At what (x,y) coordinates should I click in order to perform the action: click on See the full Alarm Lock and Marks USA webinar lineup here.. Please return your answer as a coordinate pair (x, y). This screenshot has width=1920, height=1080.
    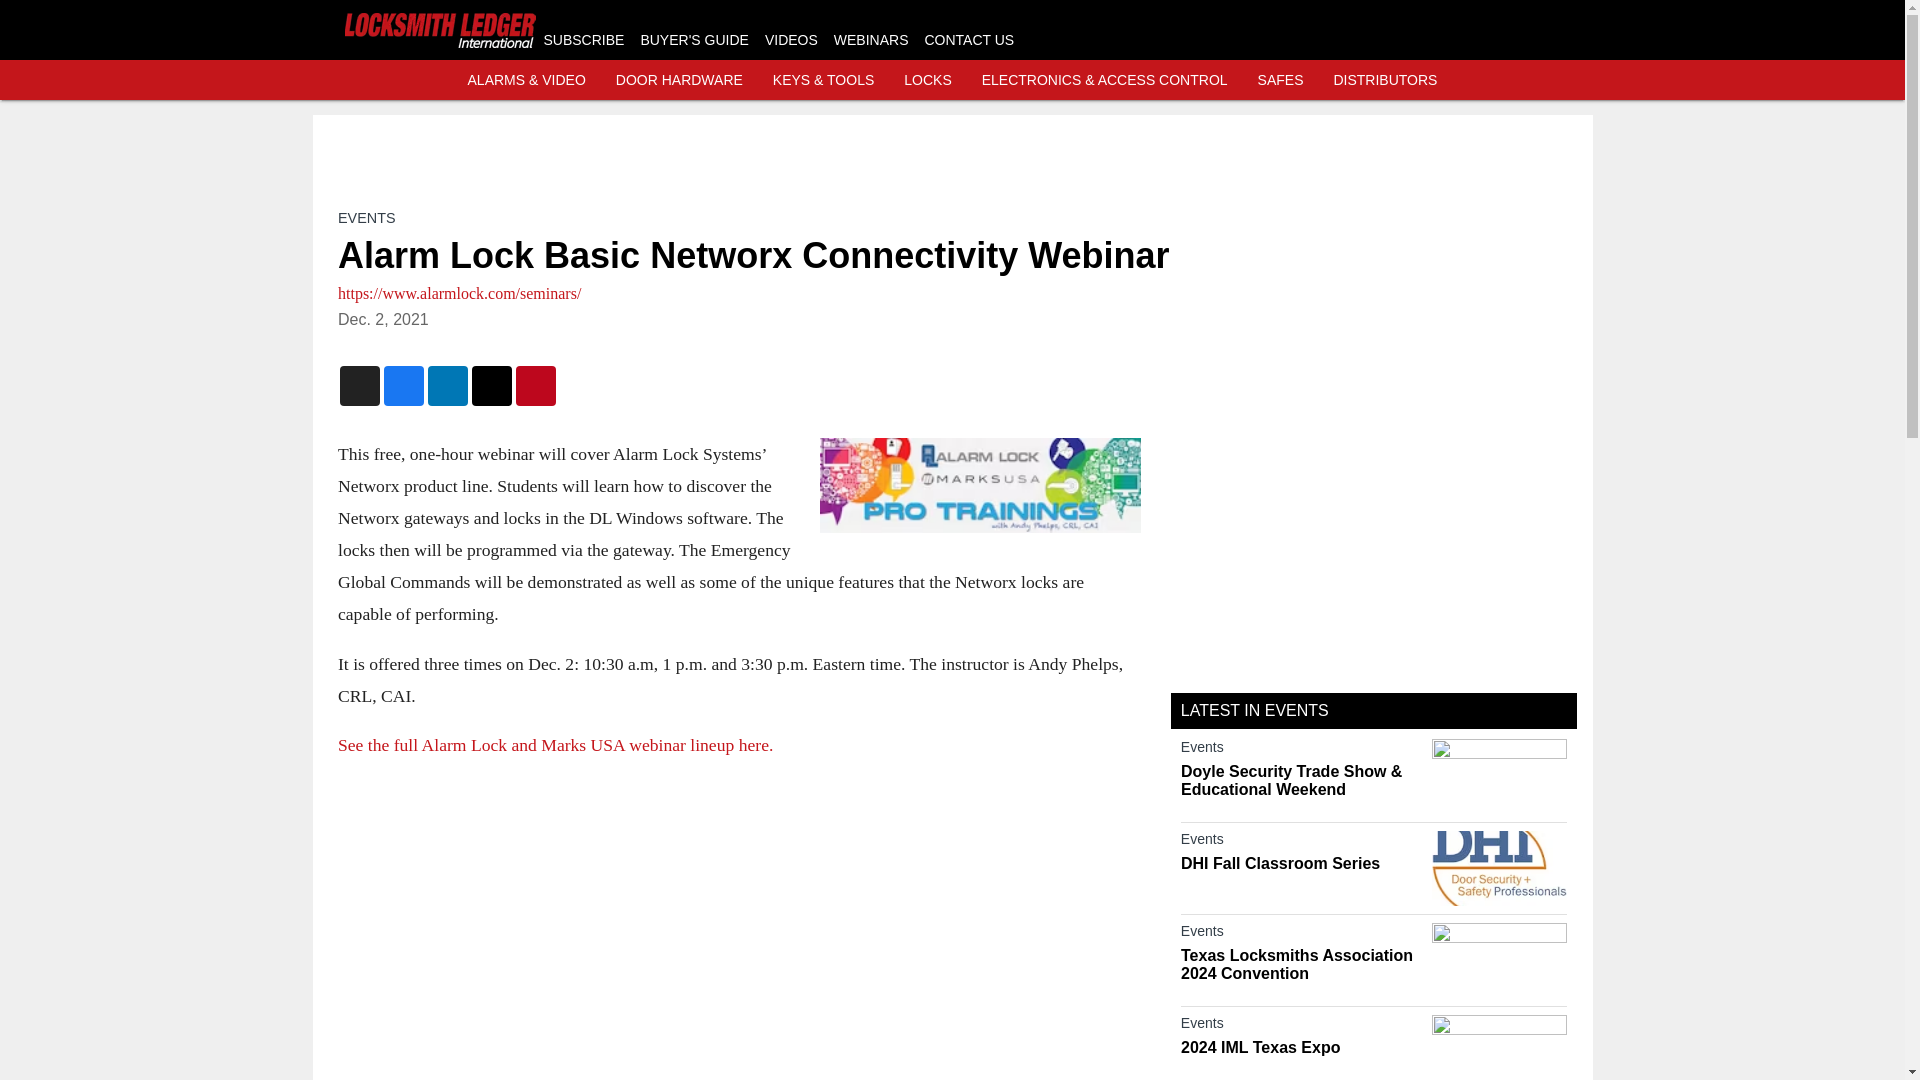
    Looking at the image, I should click on (555, 744).